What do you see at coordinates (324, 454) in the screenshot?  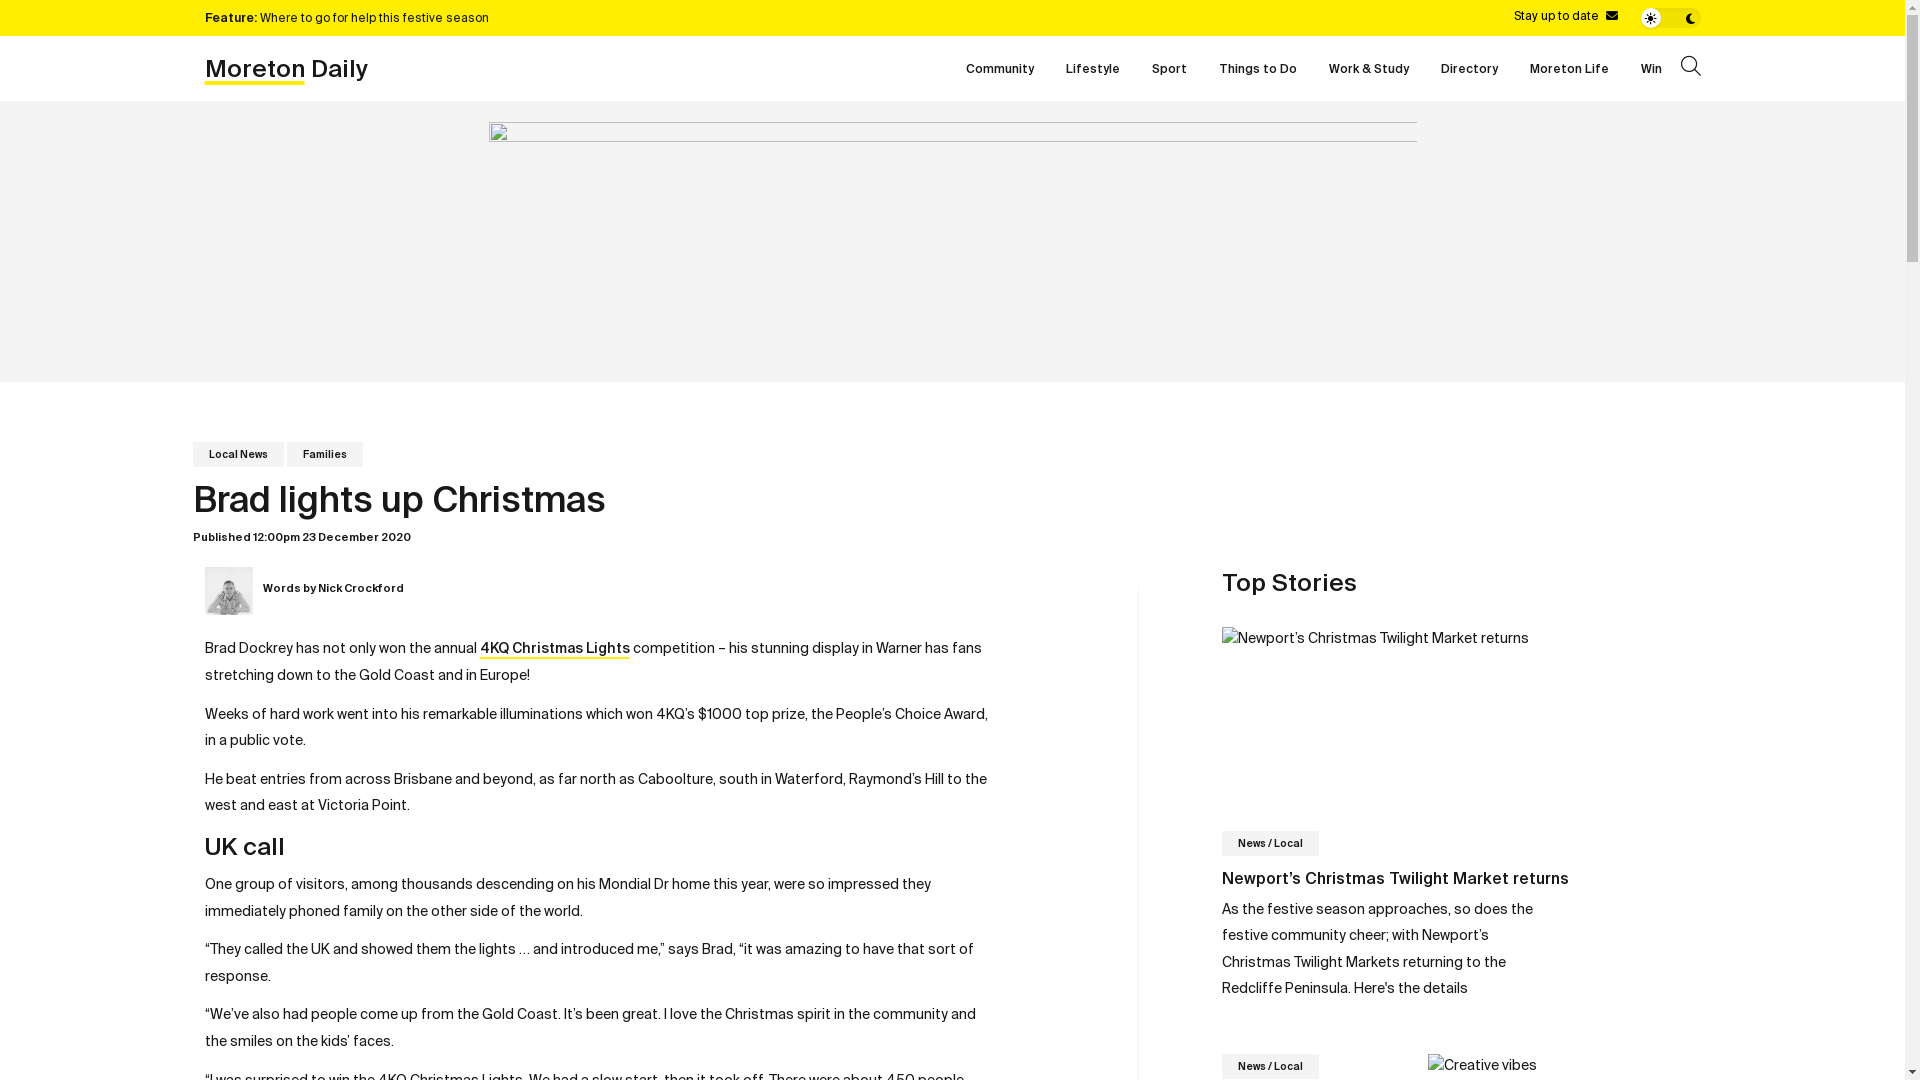 I see `Families` at bounding box center [324, 454].